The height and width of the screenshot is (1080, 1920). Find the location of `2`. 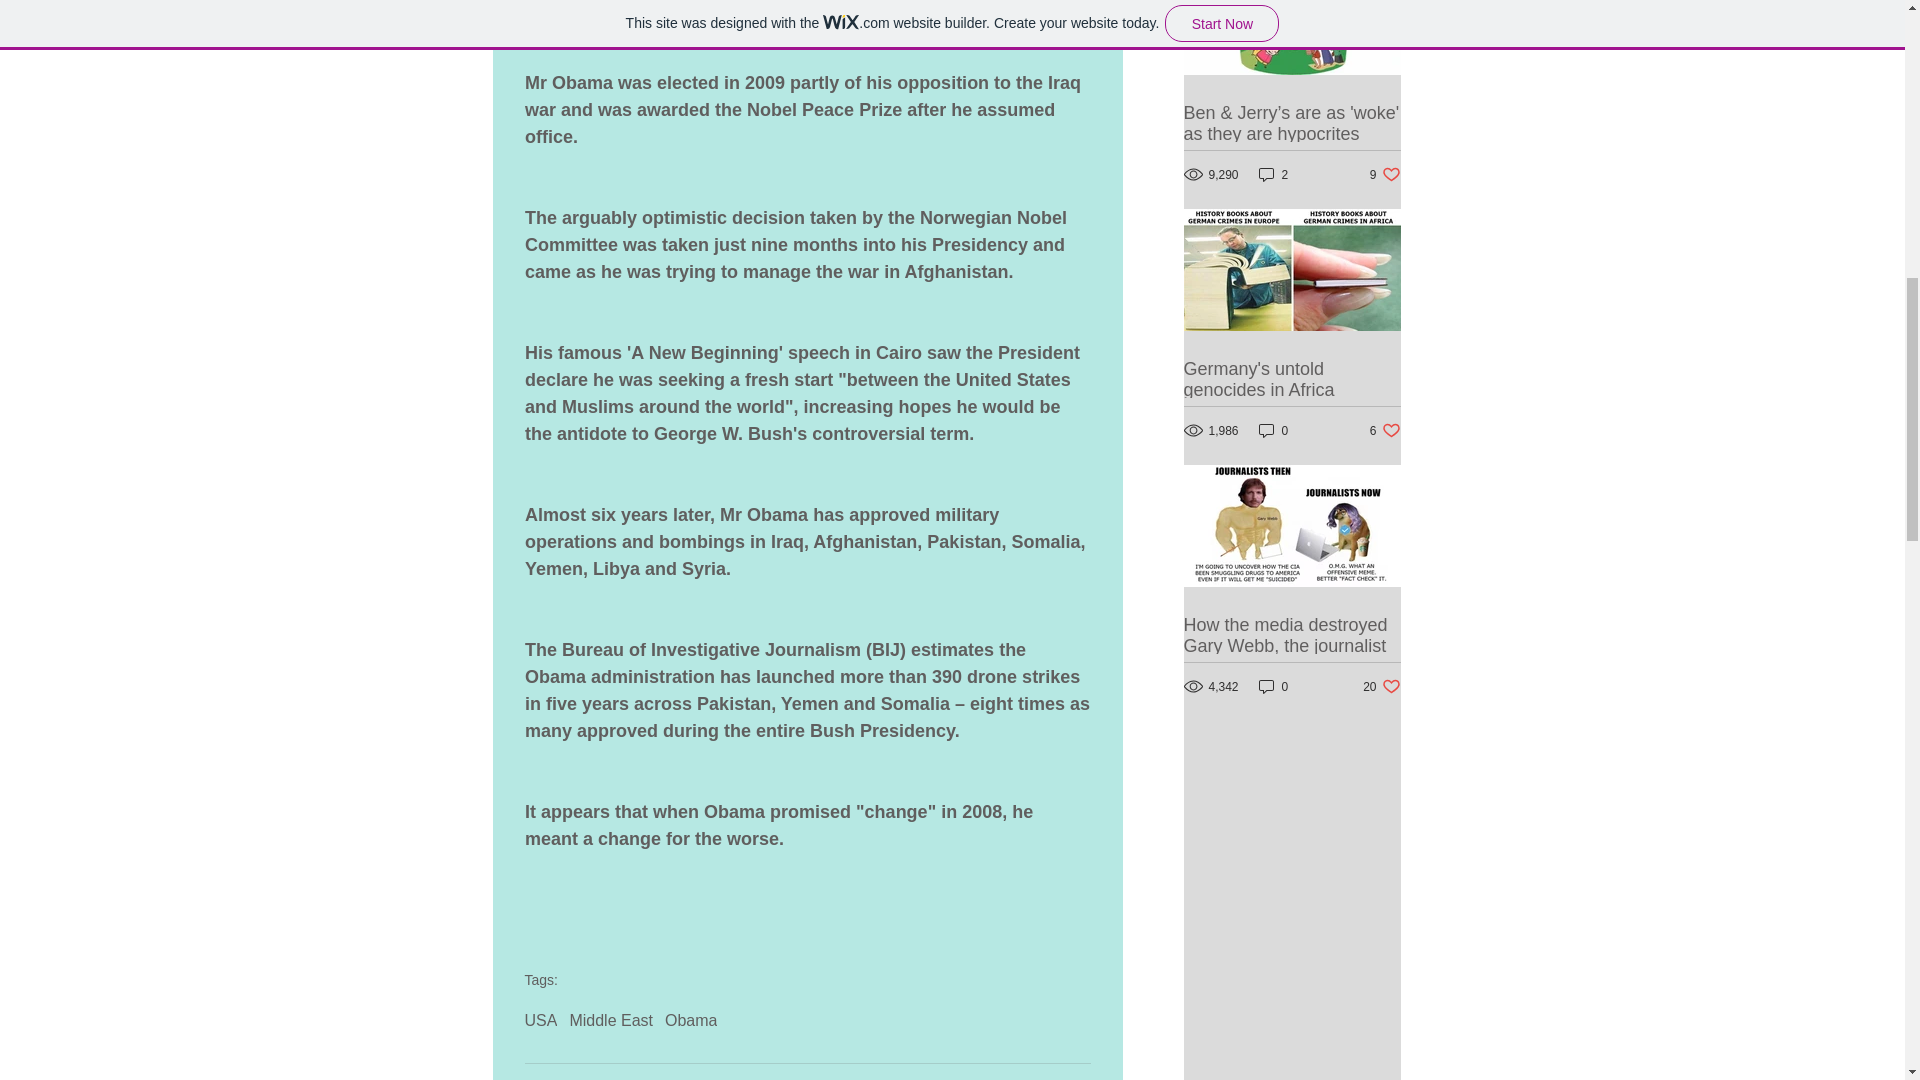

2 is located at coordinates (1274, 174).